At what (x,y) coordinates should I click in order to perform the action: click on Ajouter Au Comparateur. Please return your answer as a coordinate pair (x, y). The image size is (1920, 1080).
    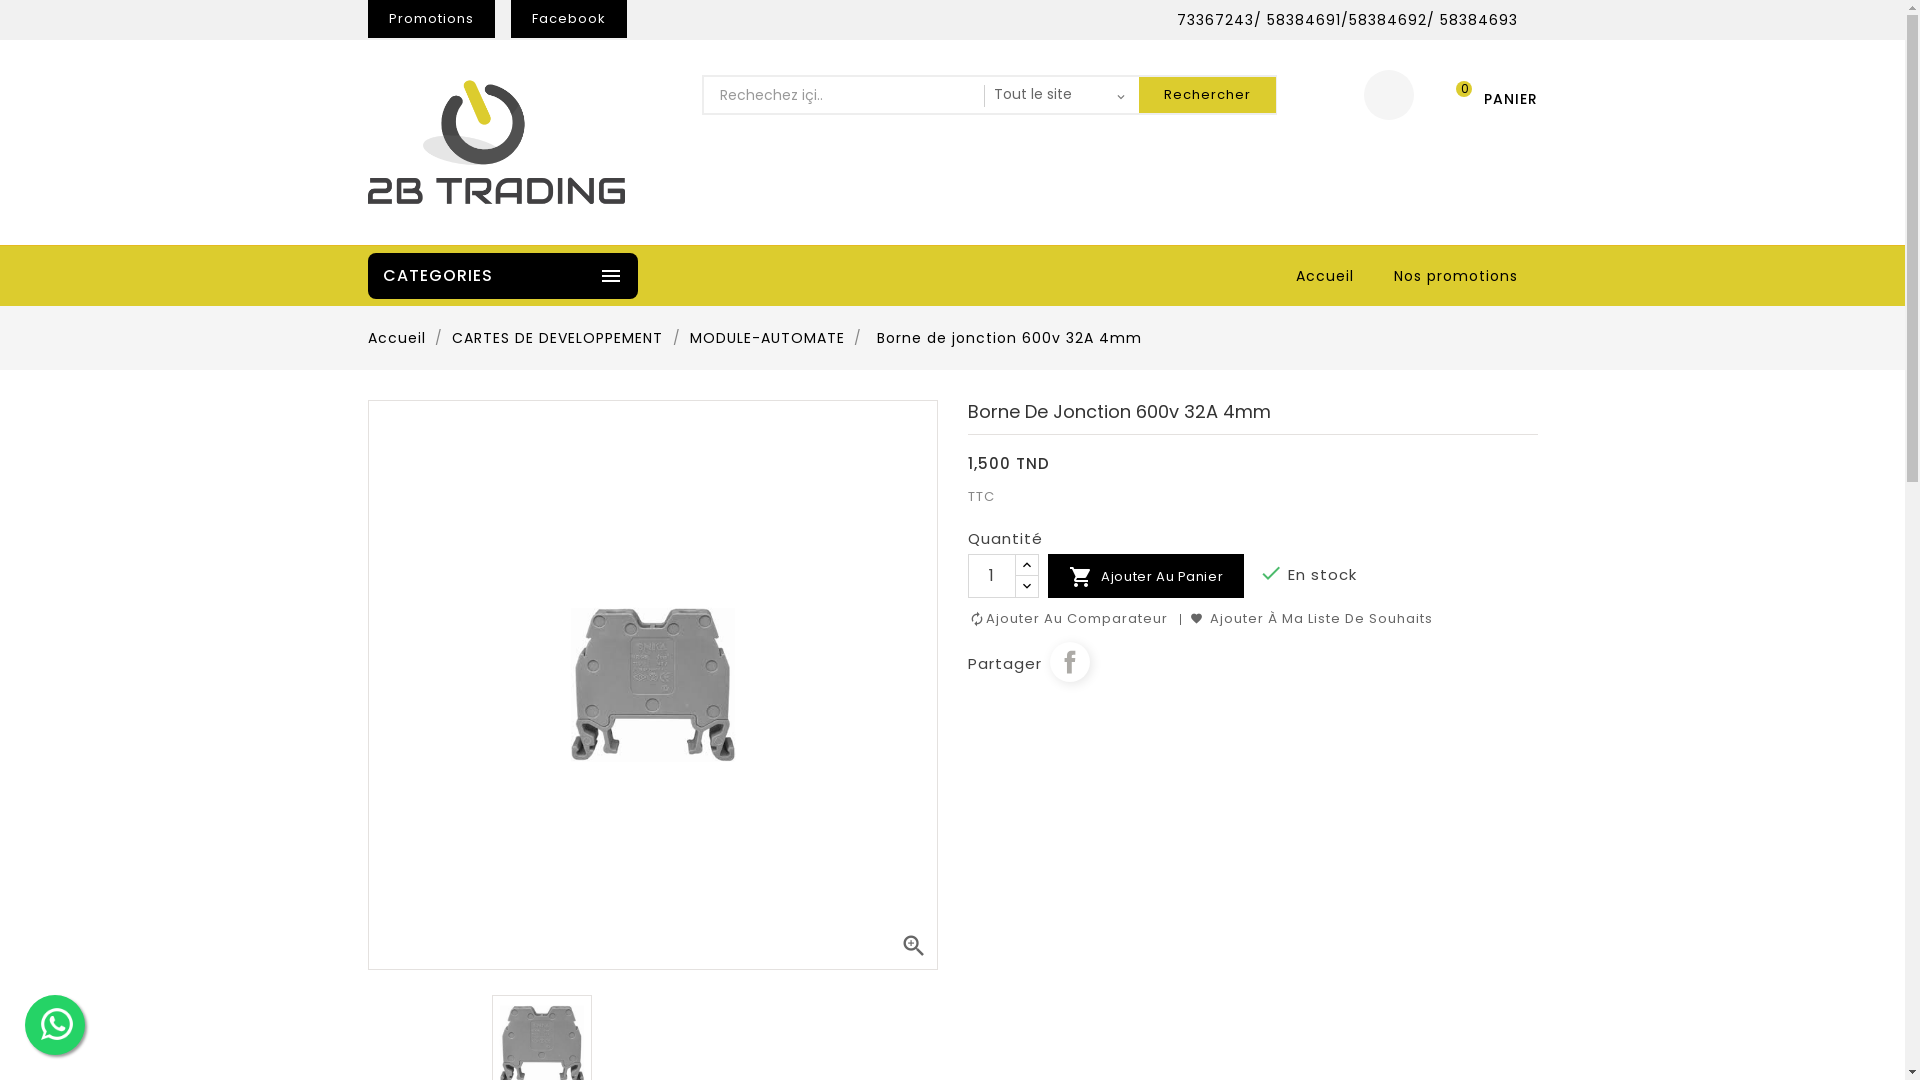
    Looking at the image, I should click on (1068, 619).